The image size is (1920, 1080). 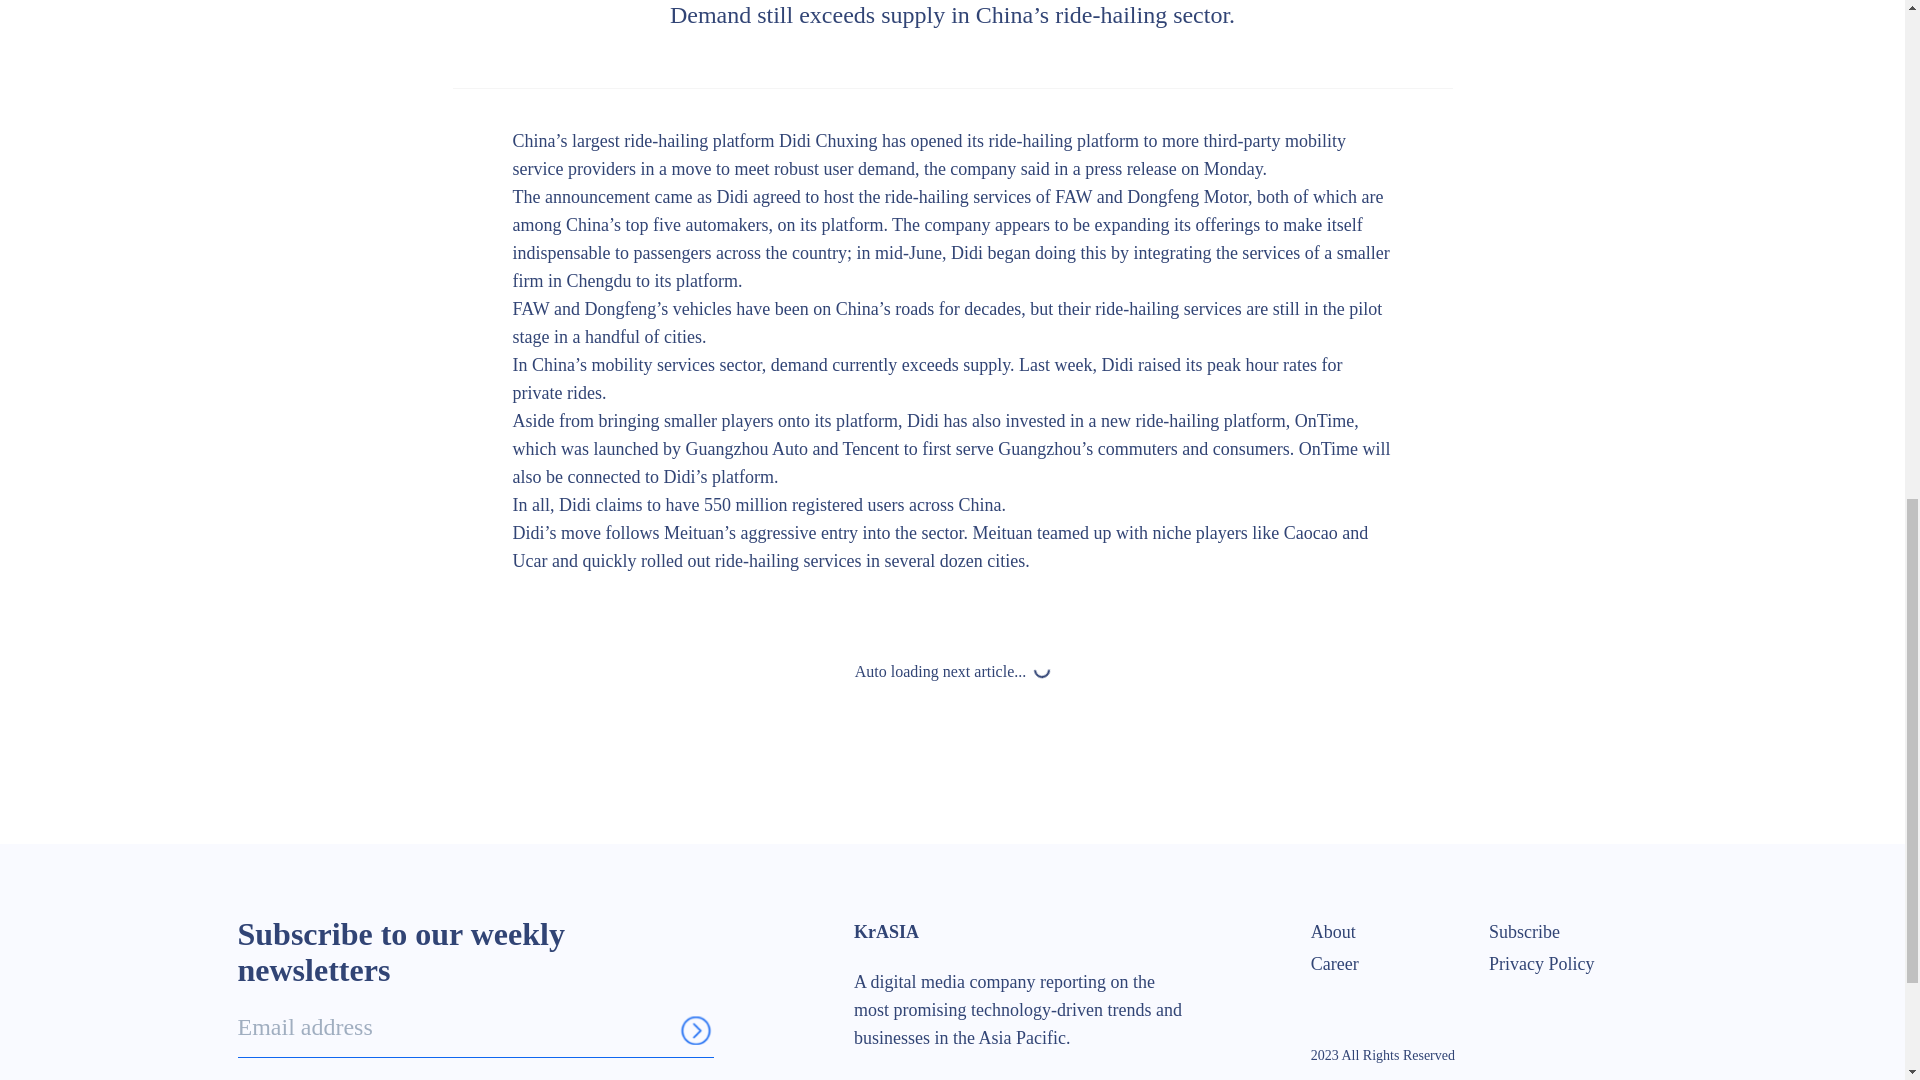 I want to click on raised its peak hour rates, so click(x=1228, y=364).